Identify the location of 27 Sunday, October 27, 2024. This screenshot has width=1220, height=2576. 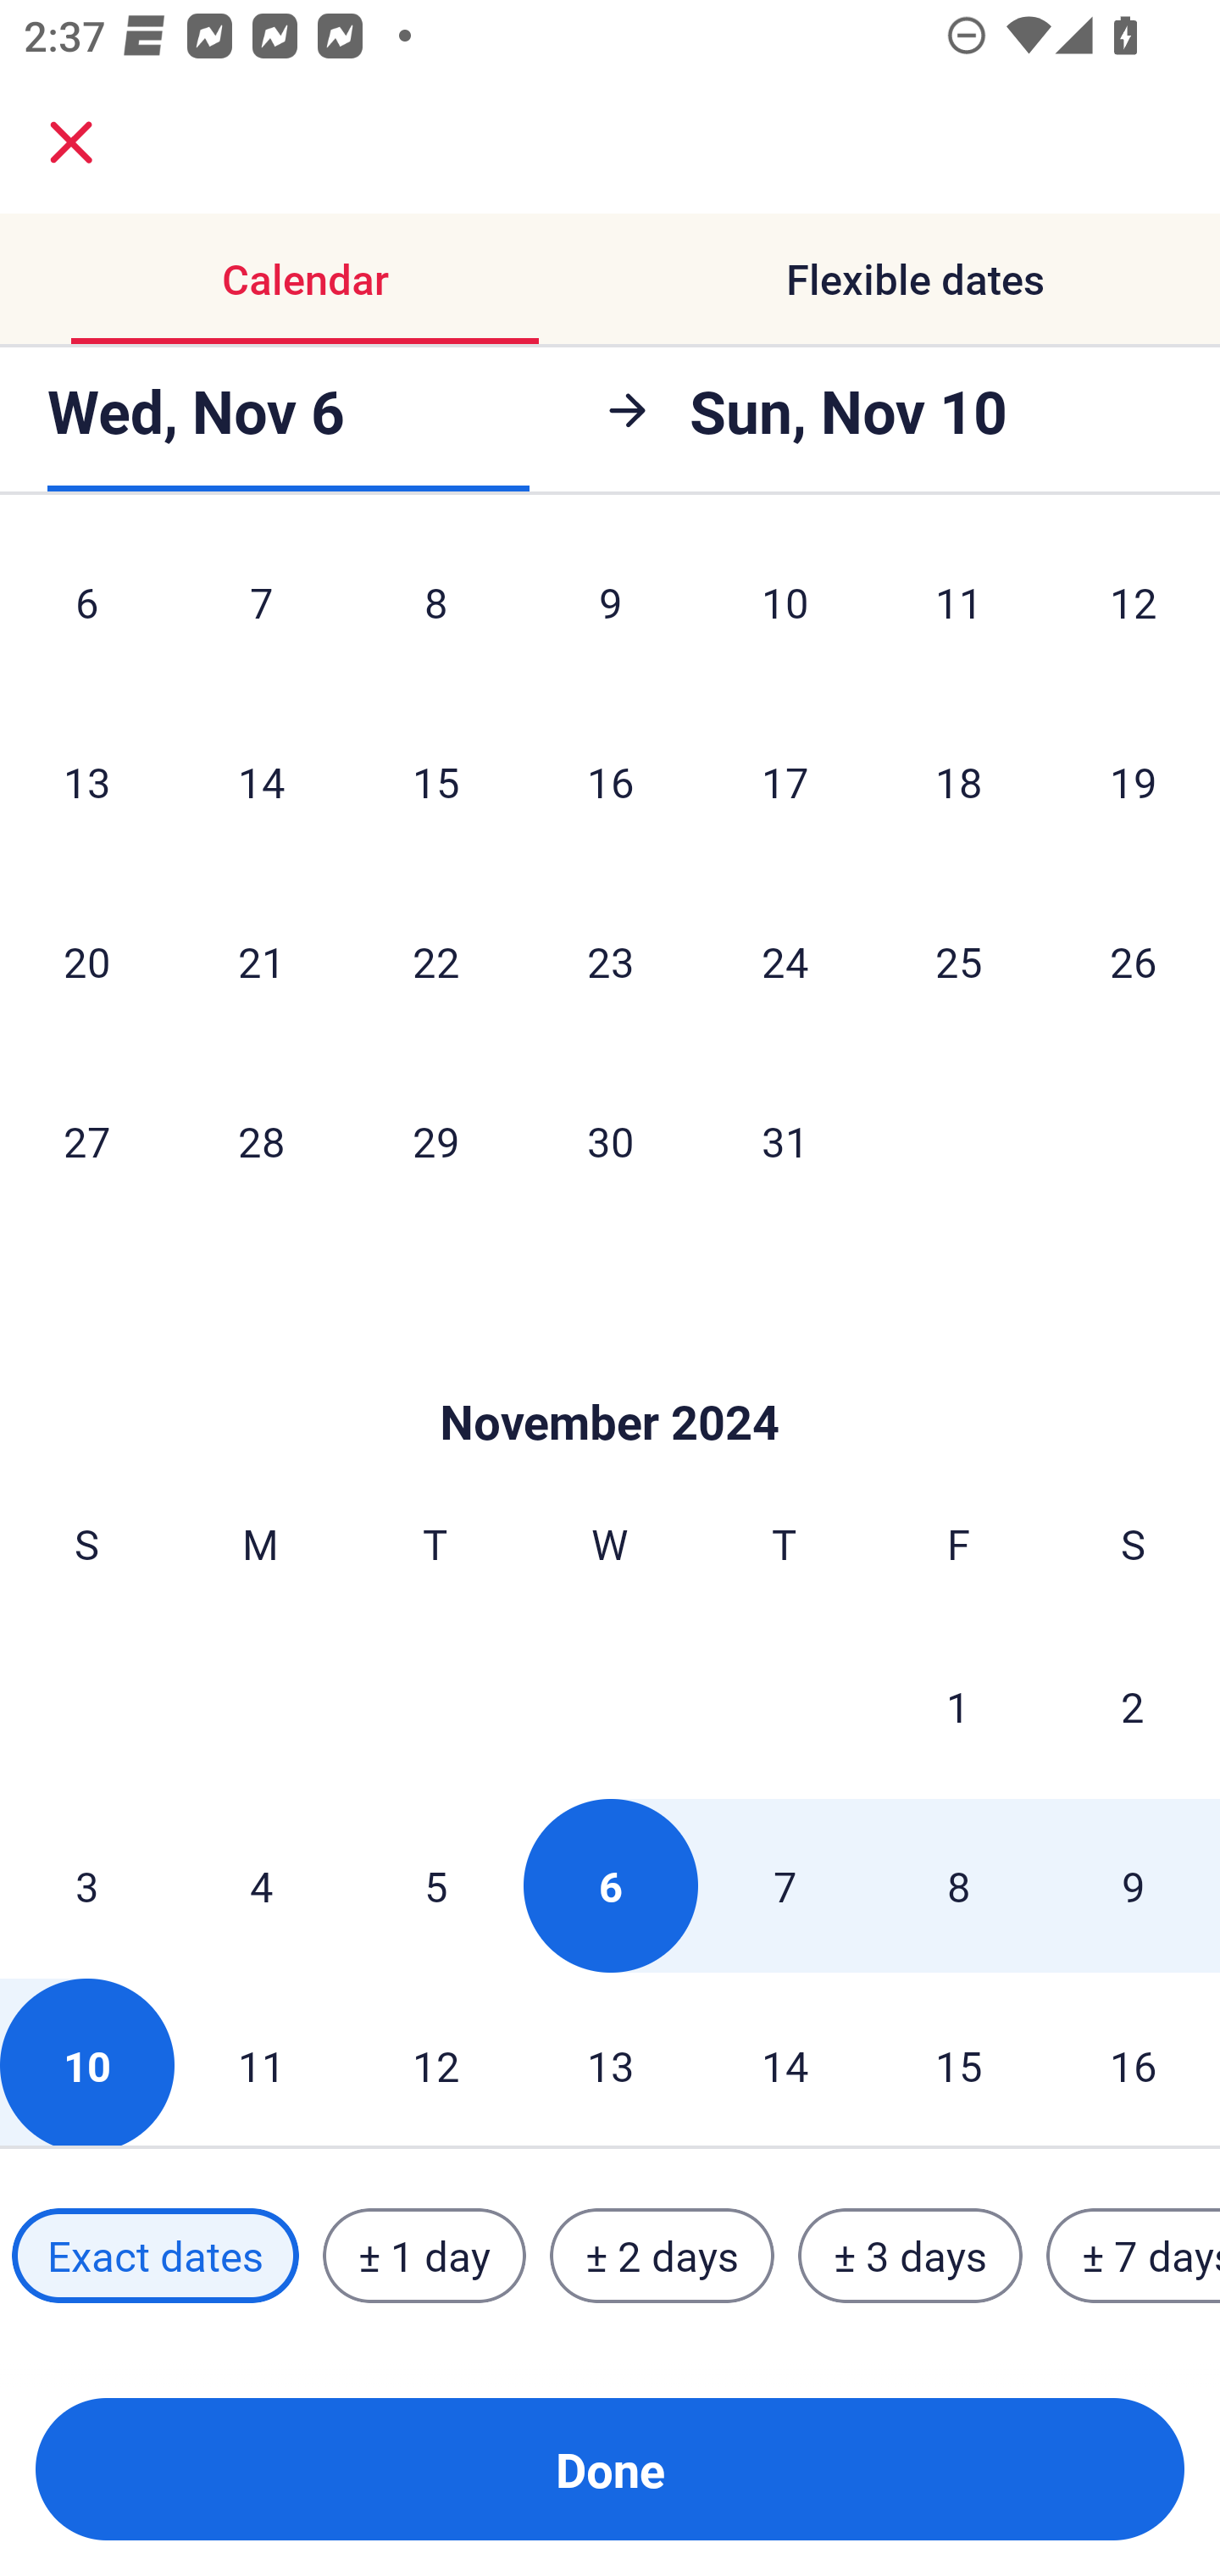
(86, 1141).